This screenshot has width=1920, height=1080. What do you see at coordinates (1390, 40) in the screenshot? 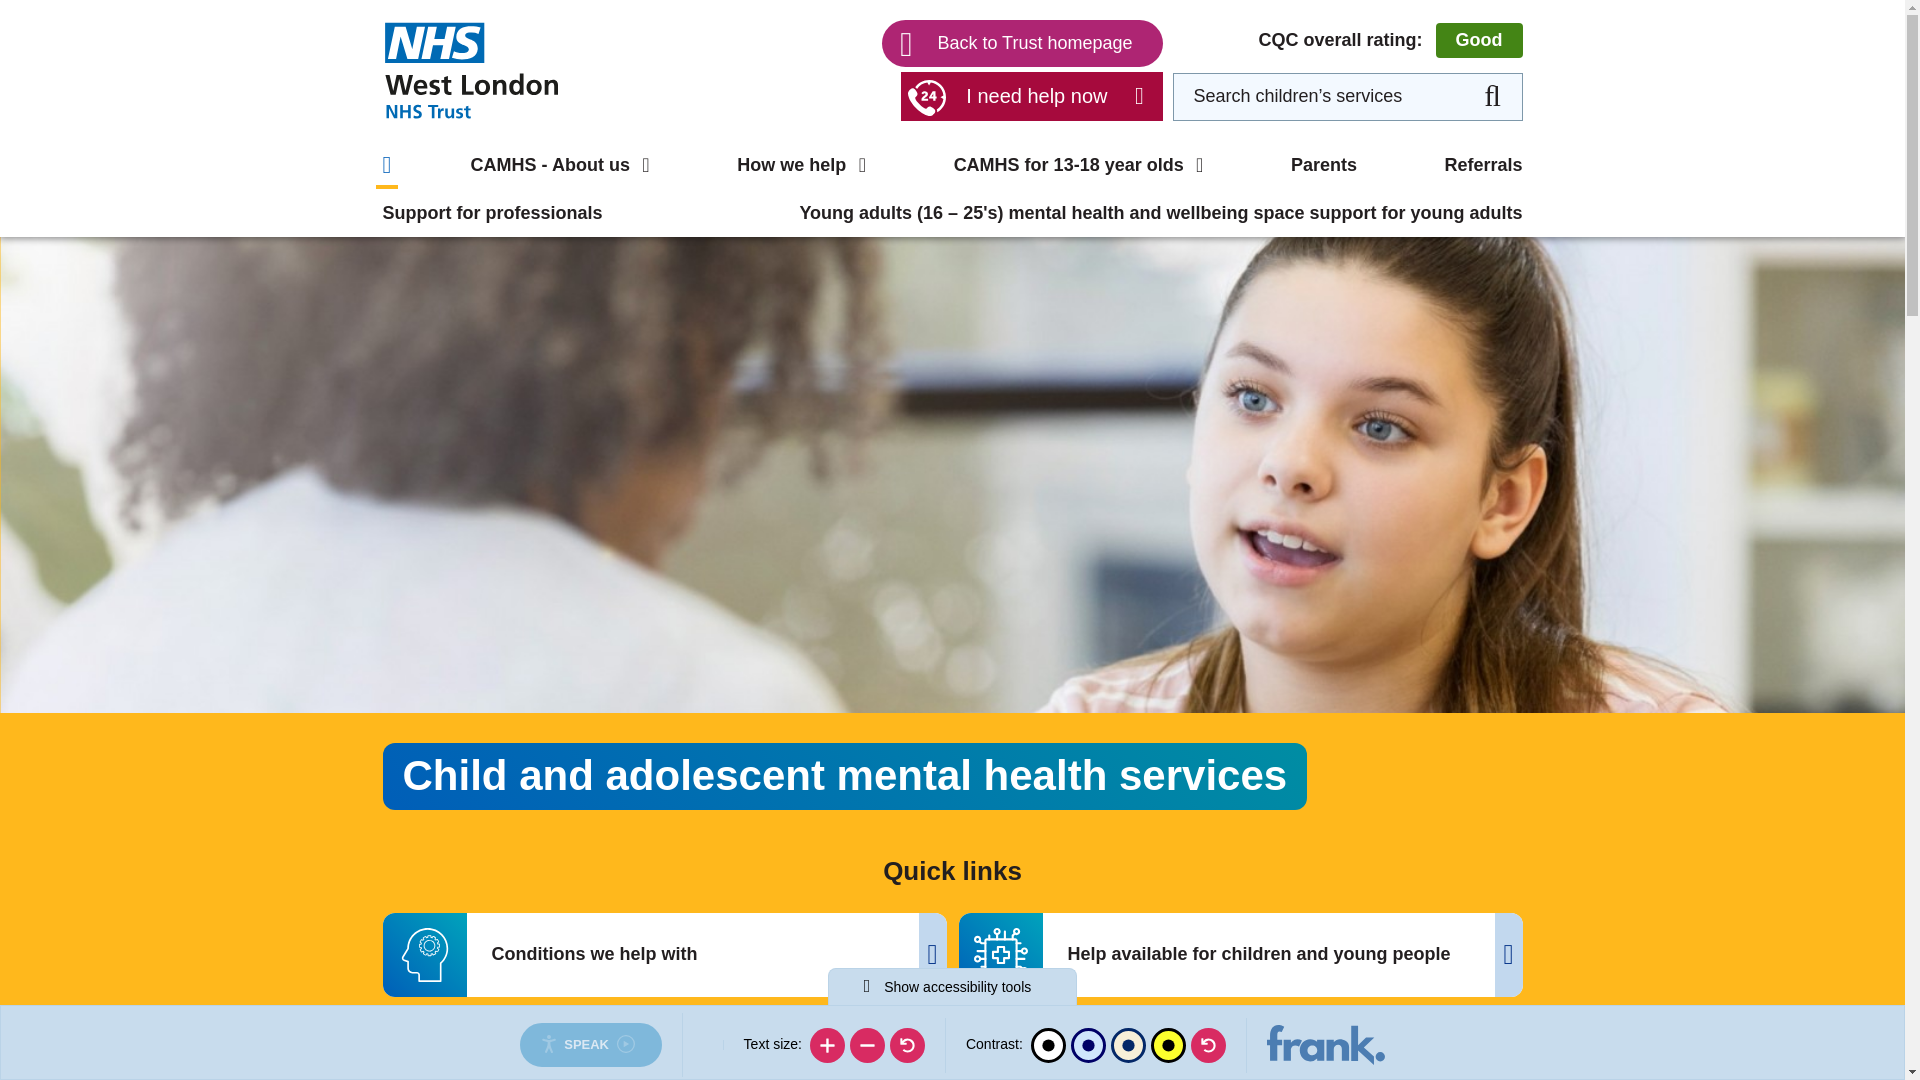
I see `CQC overall rating: Good` at bounding box center [1390, 40].